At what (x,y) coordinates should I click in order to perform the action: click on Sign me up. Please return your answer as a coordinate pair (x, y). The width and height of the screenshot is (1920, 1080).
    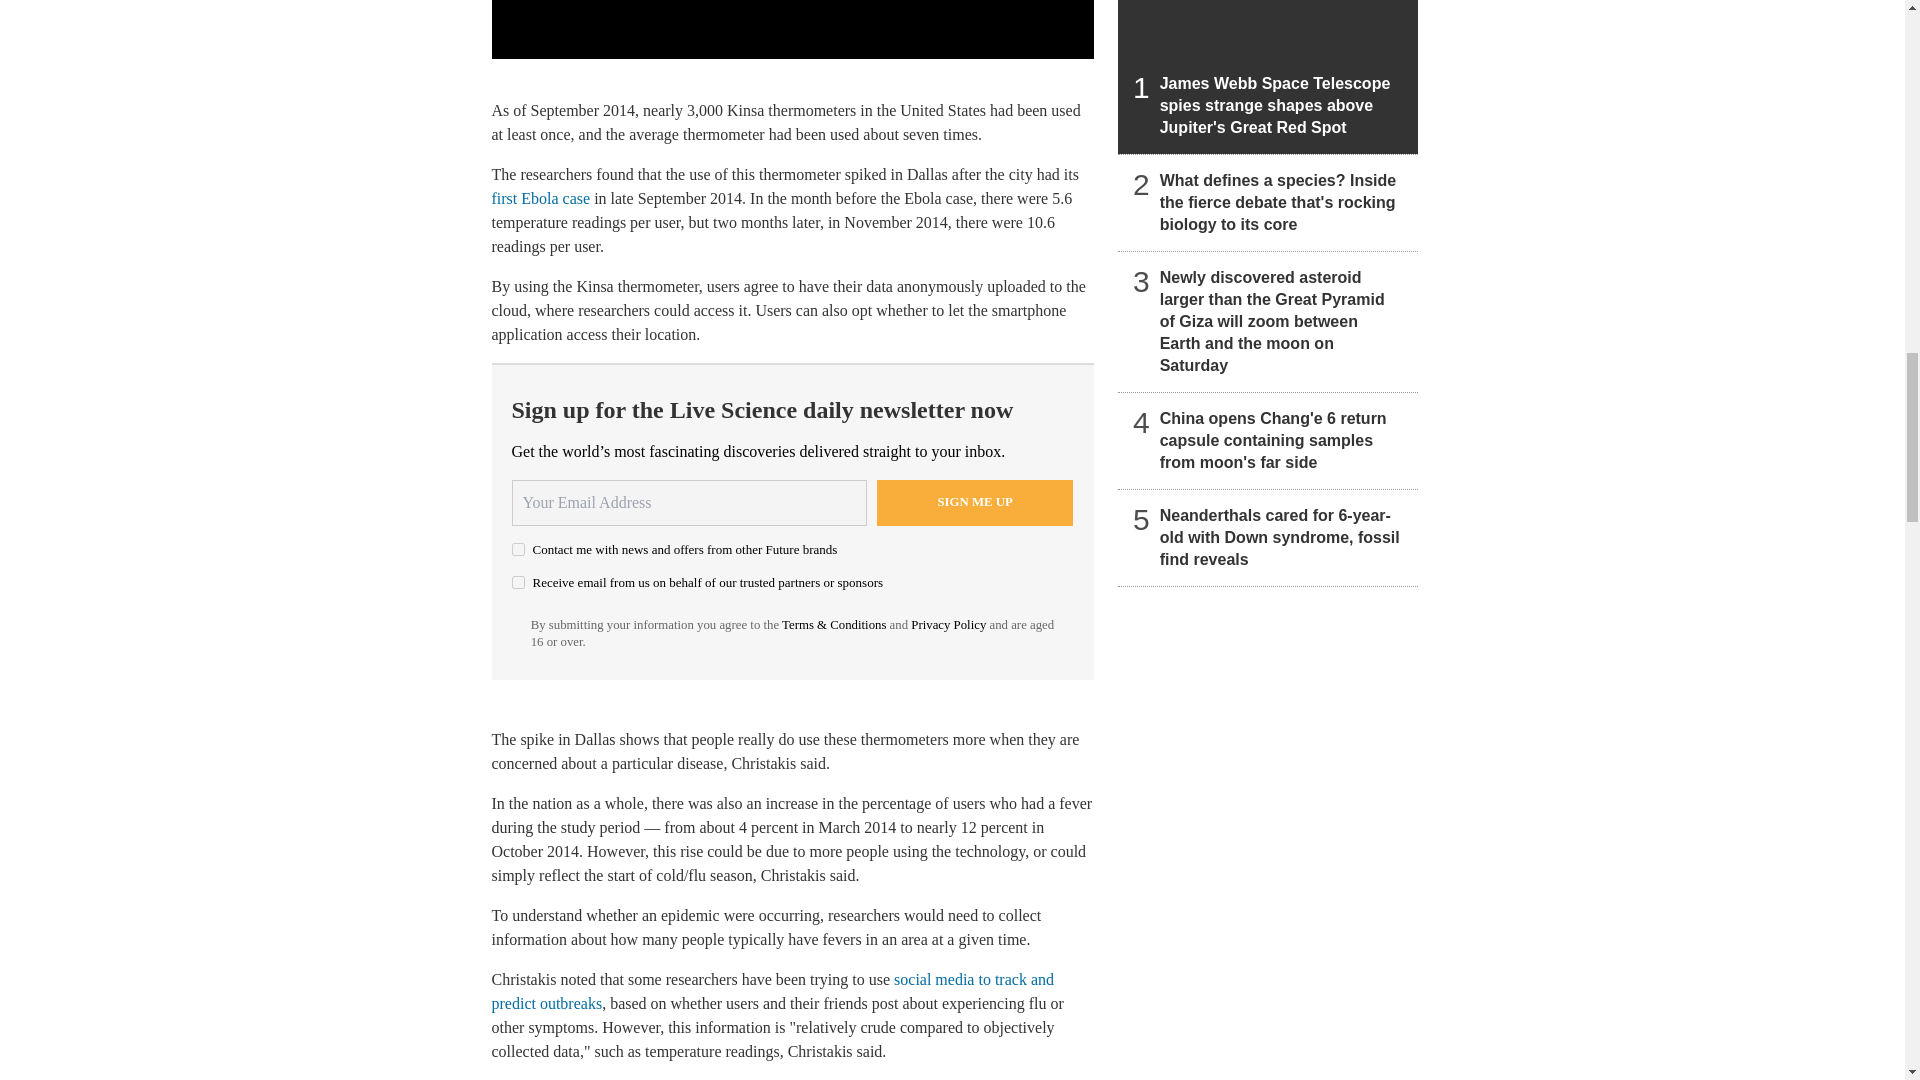
    Looking at the image, I should click on (975, 502).